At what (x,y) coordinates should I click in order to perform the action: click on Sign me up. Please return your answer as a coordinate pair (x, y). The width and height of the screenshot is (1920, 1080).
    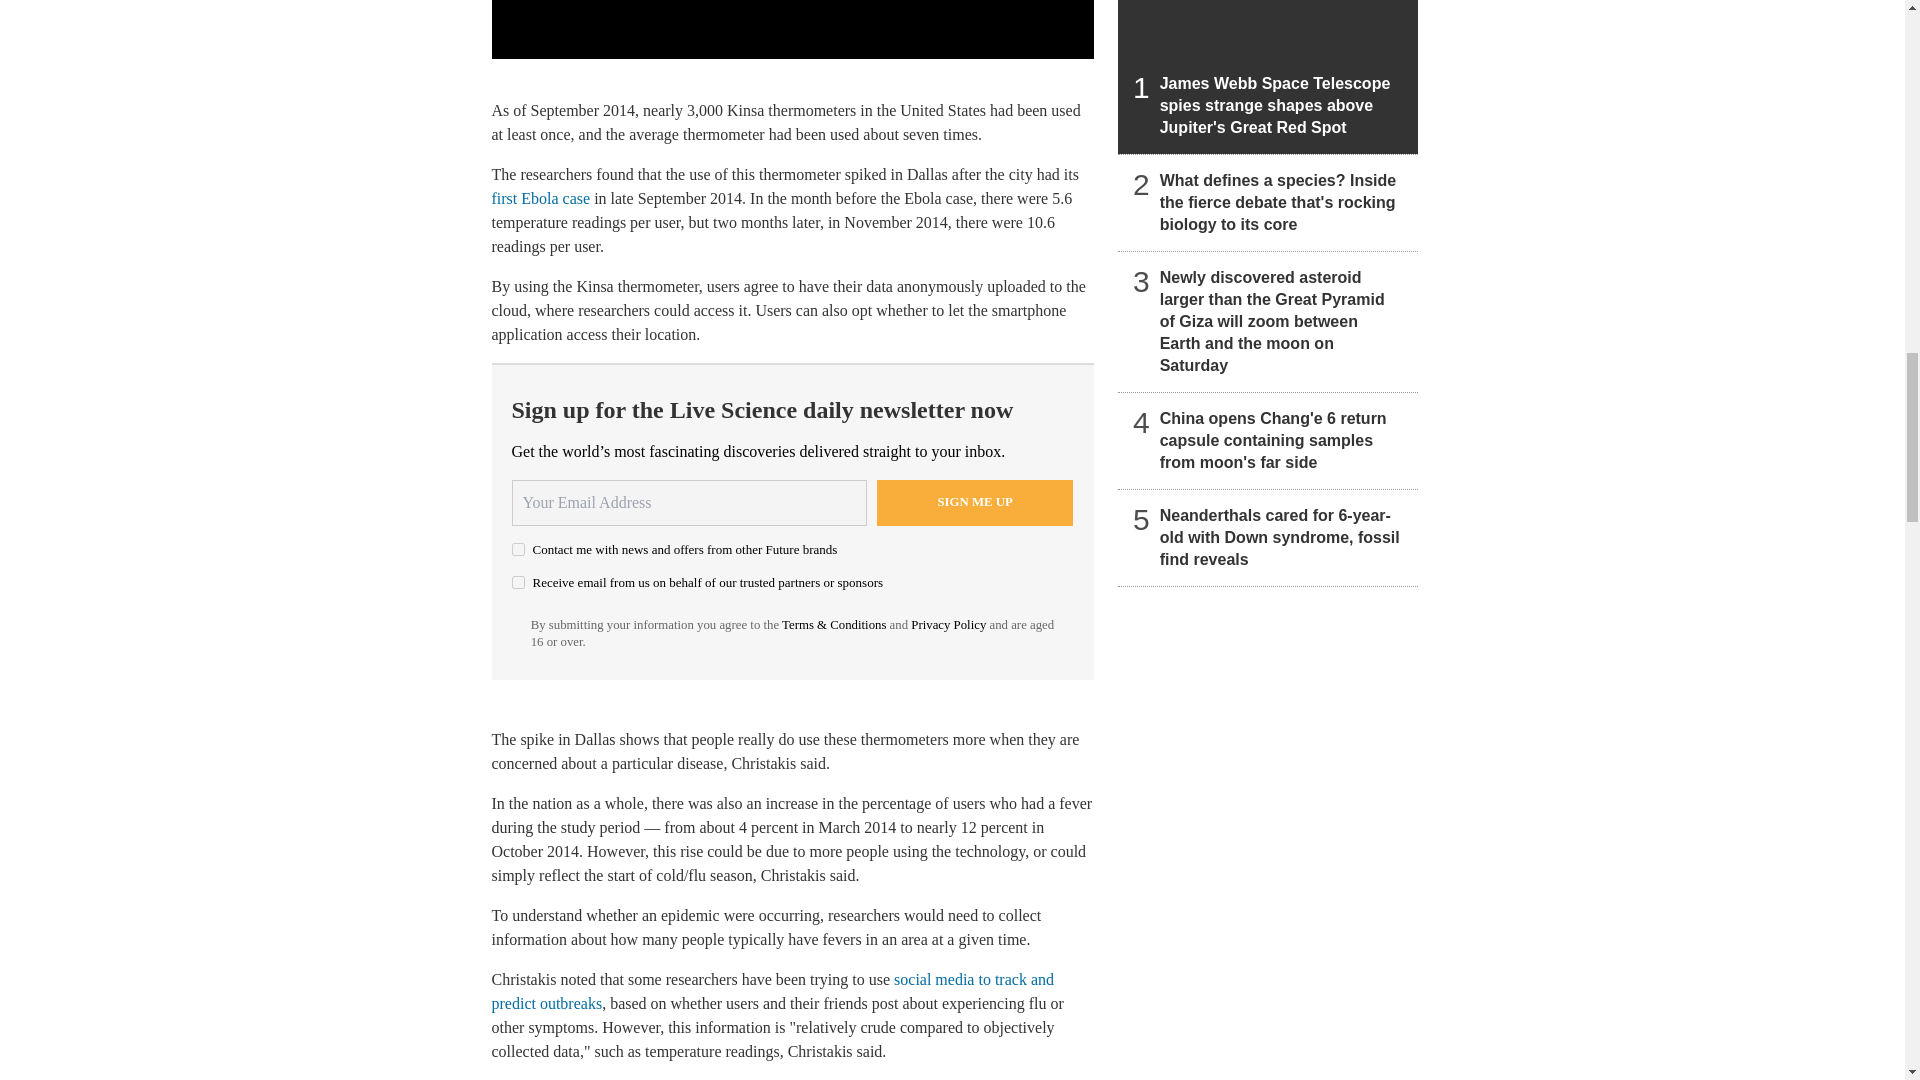
    Looking at the image, I should click on (975, 502).